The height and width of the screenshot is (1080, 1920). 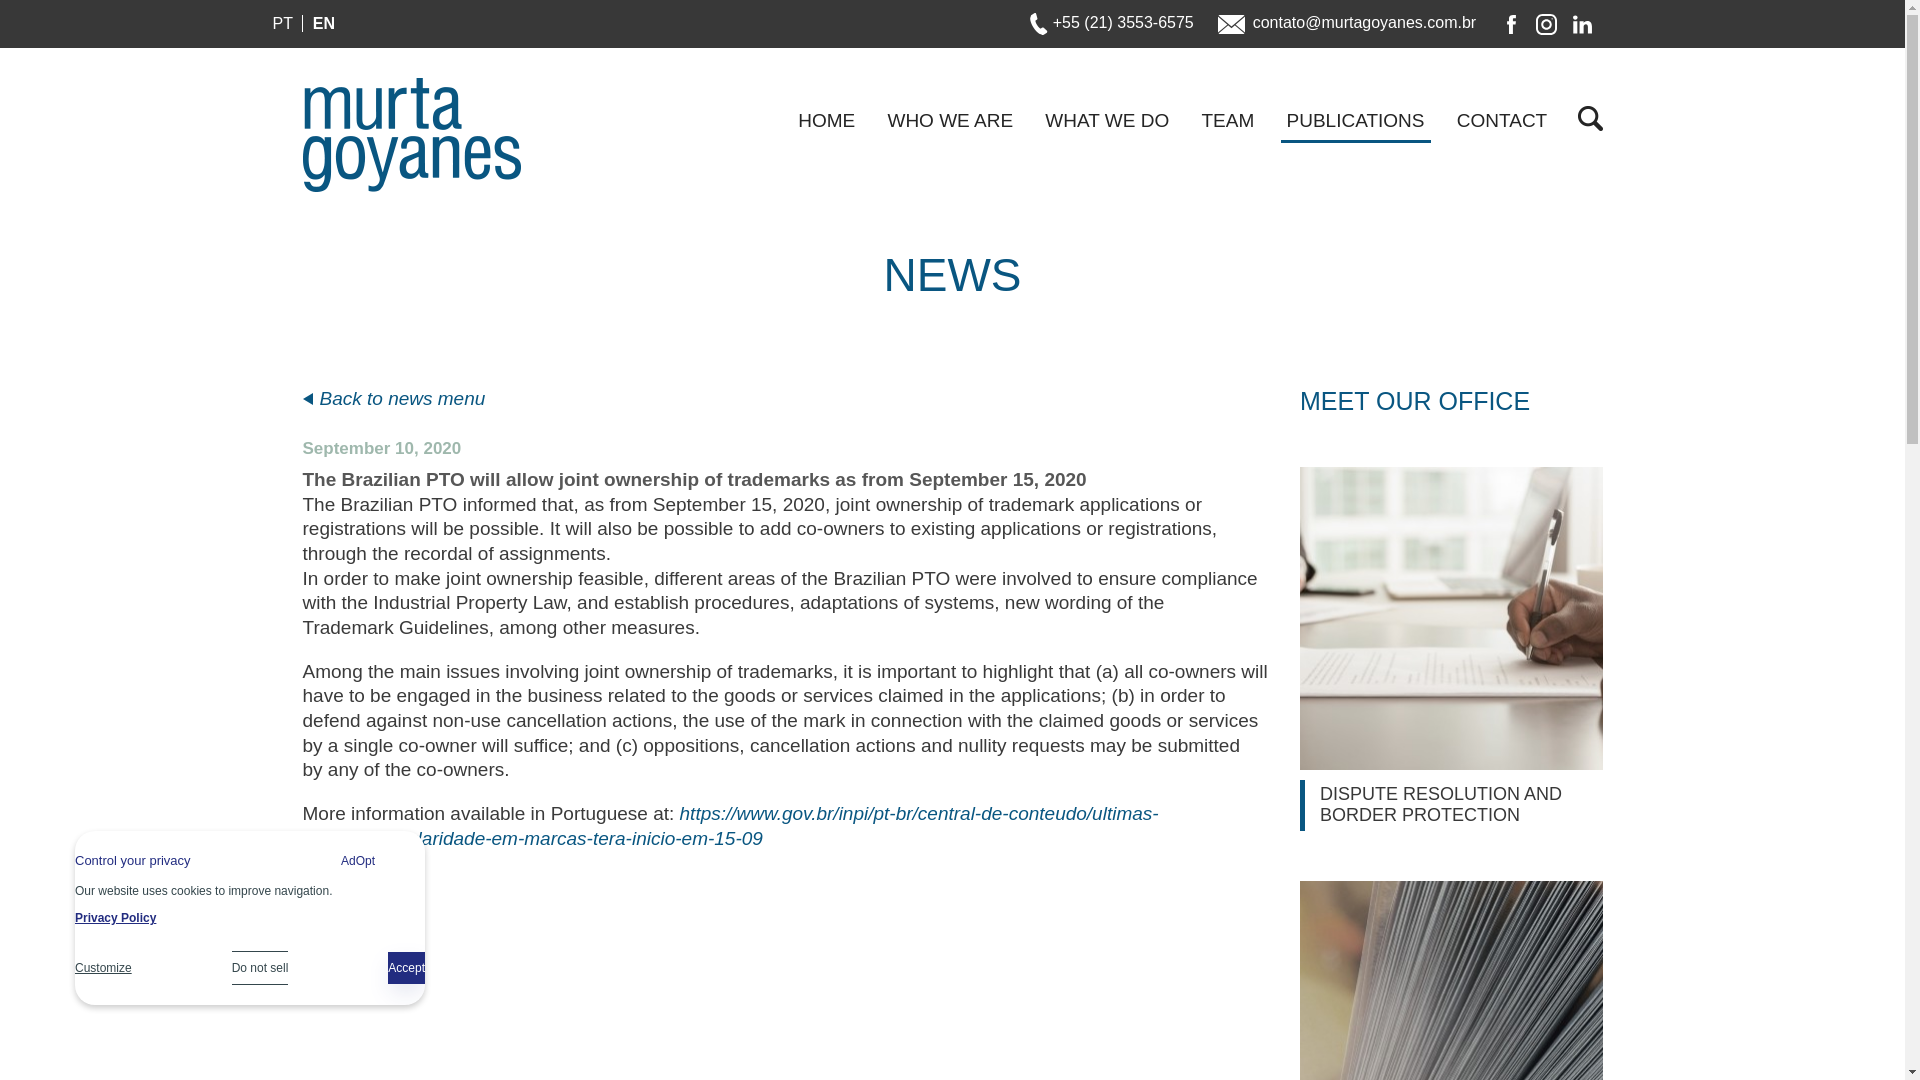 I want to click on PUBLICATIONS, so click(x=1355, y=126).